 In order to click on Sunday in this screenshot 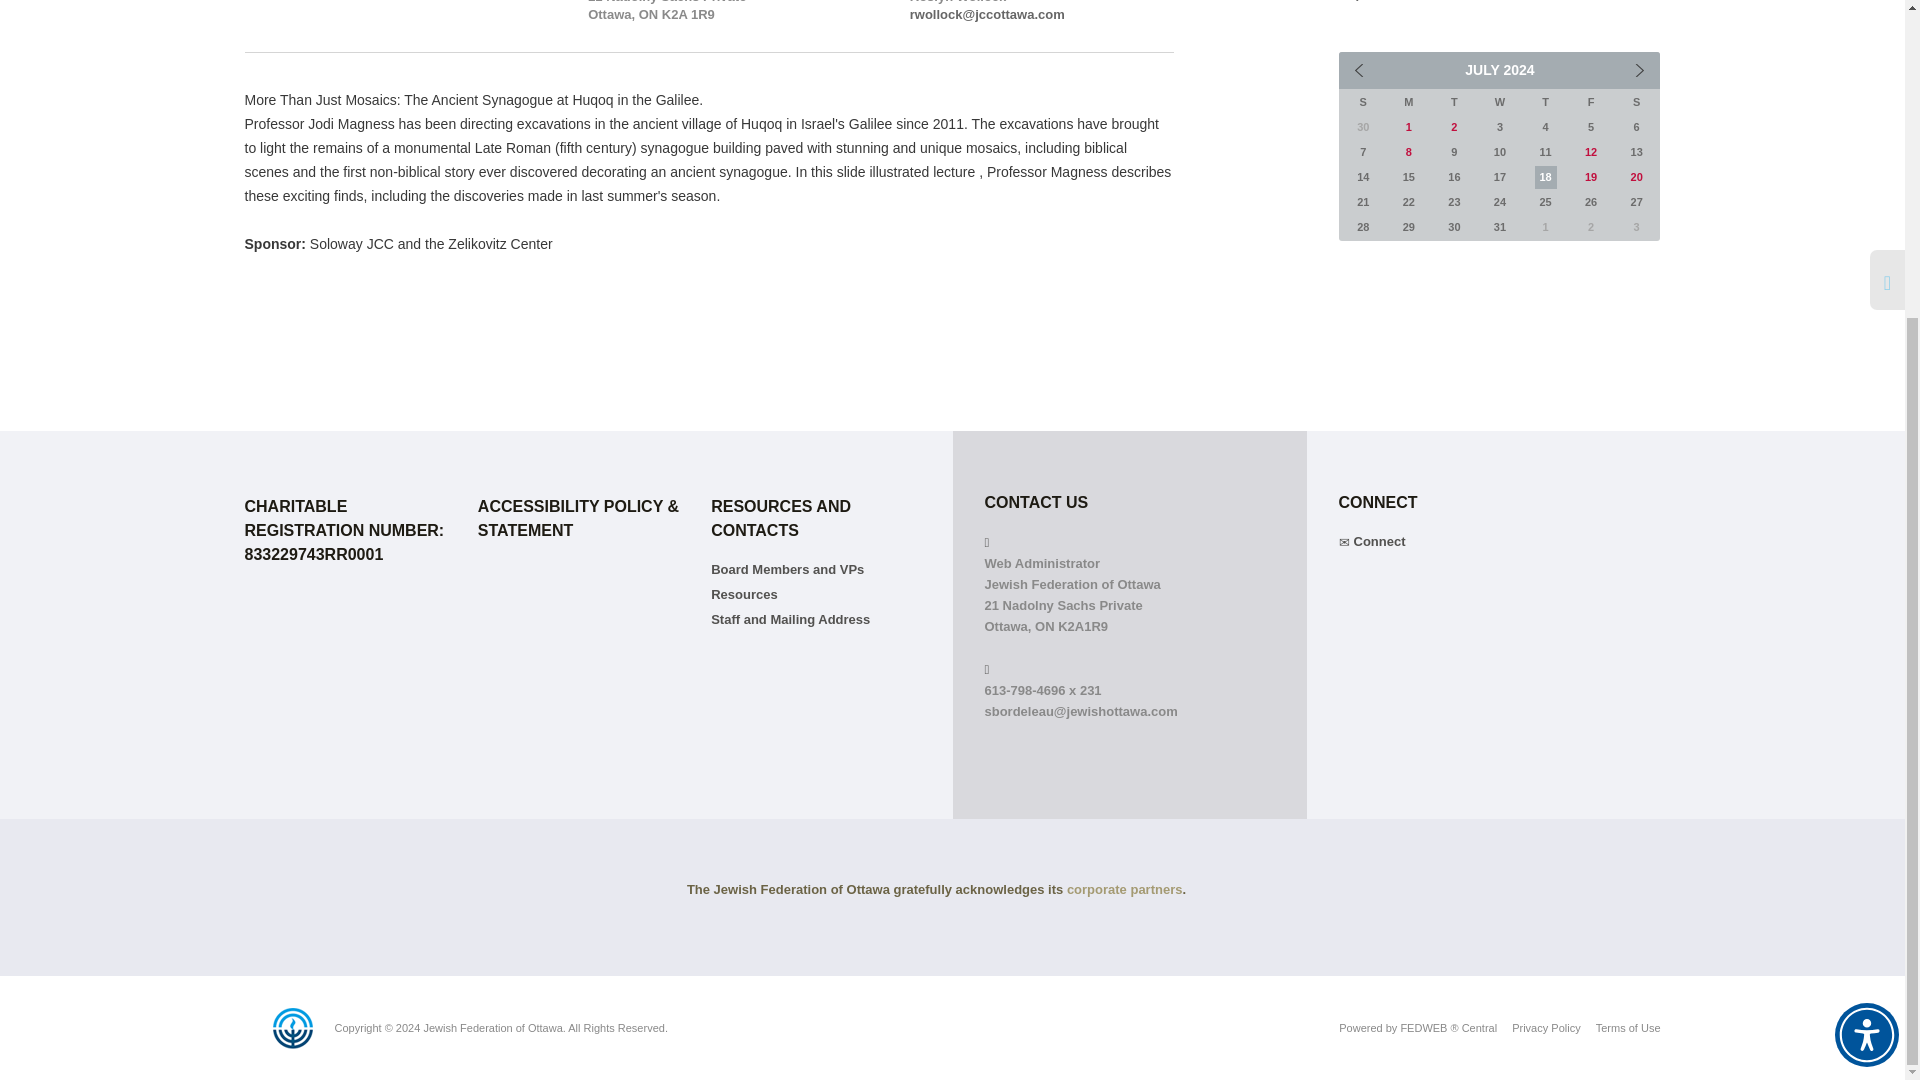, I will do `click(1363, 102)`.